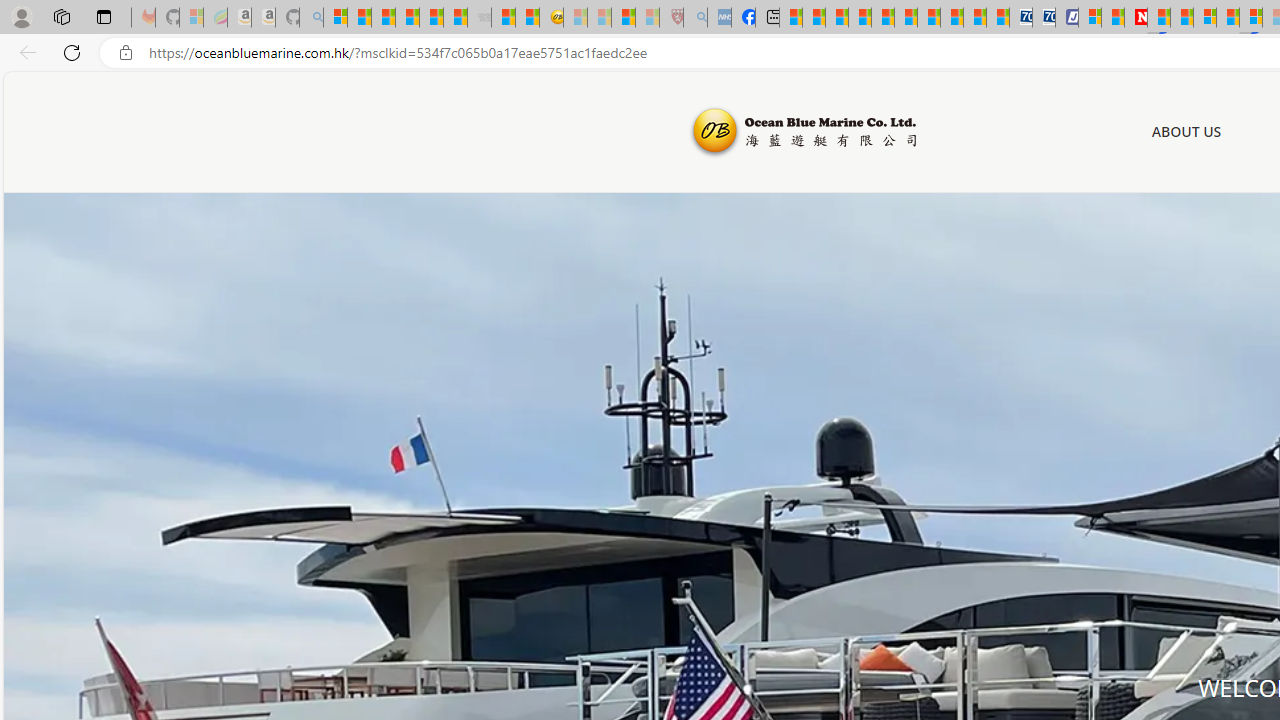  I want to click on Cheap Car Rentals - Save70.com, so click(1020, 18).